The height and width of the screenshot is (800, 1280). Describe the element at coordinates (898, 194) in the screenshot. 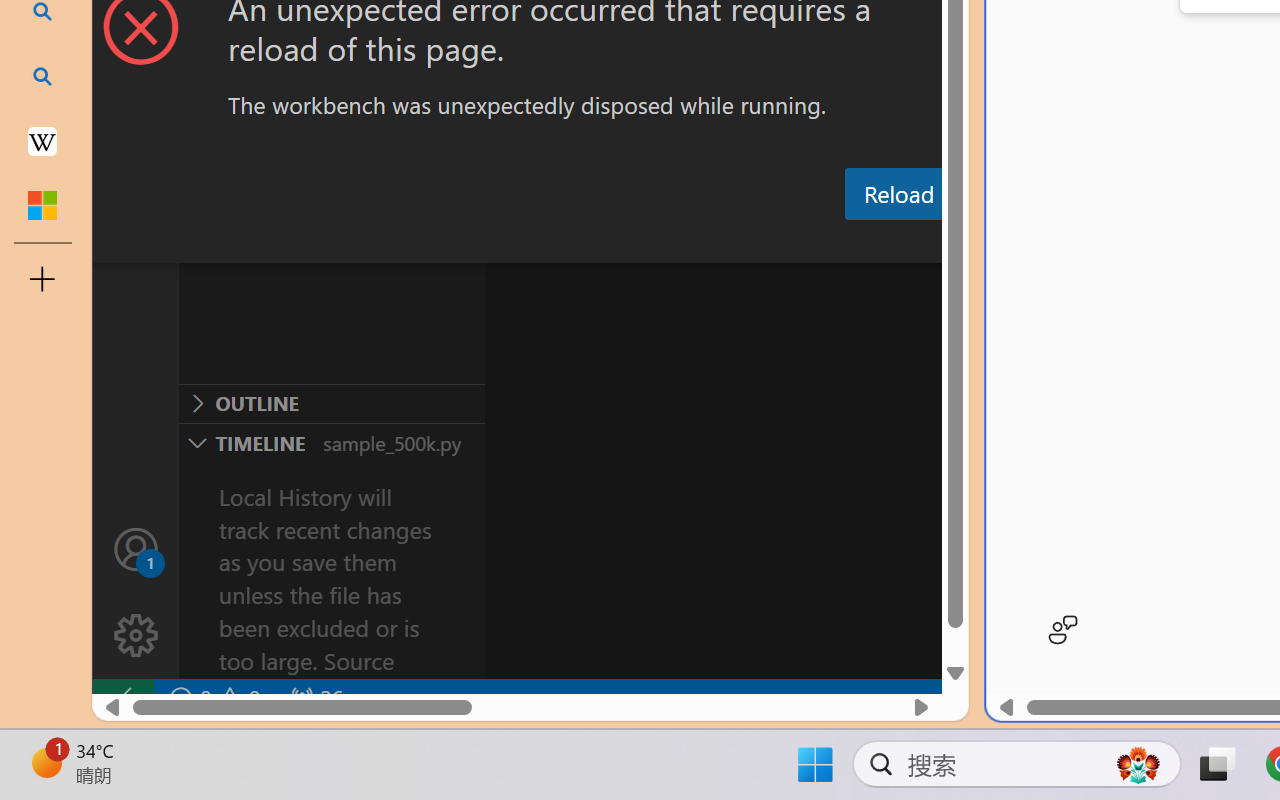

I see `Reload` at that location.